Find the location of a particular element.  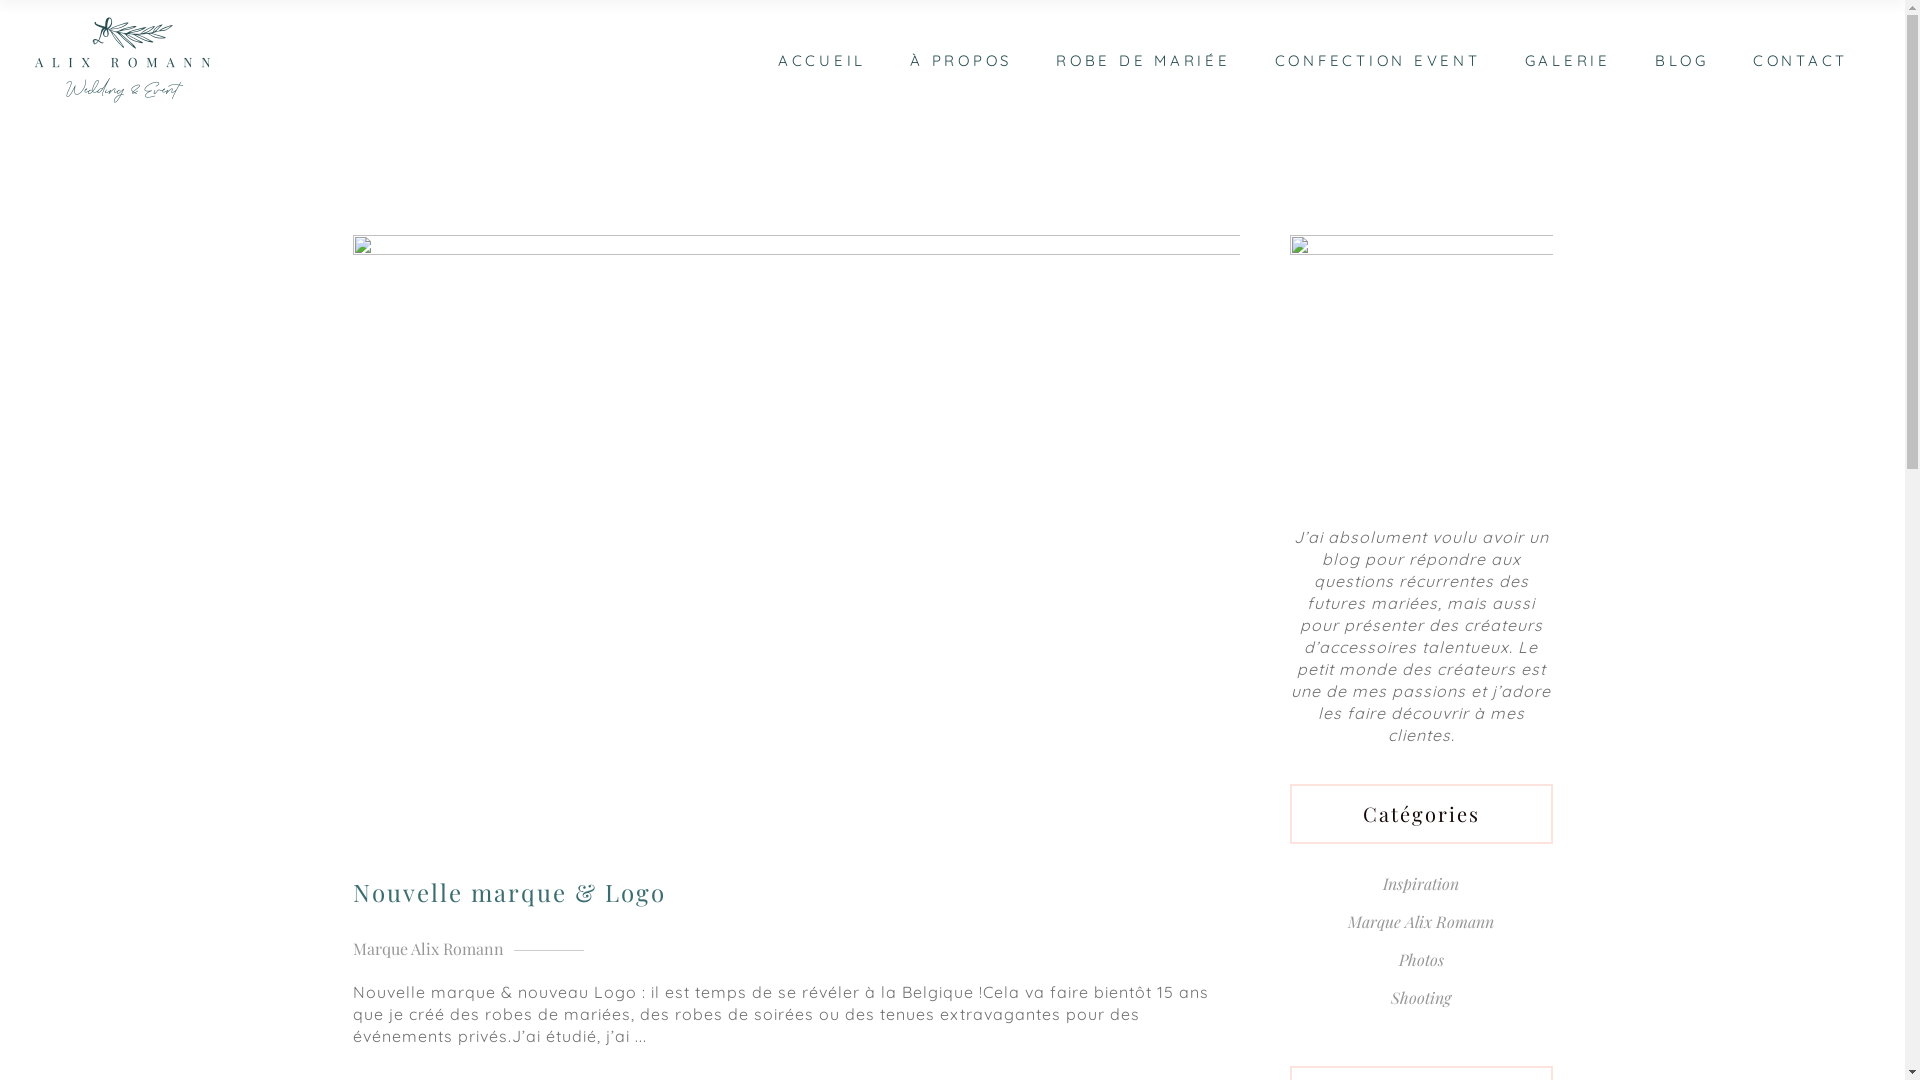

Marque Alix Romann is located at coordinates (1421, 920).